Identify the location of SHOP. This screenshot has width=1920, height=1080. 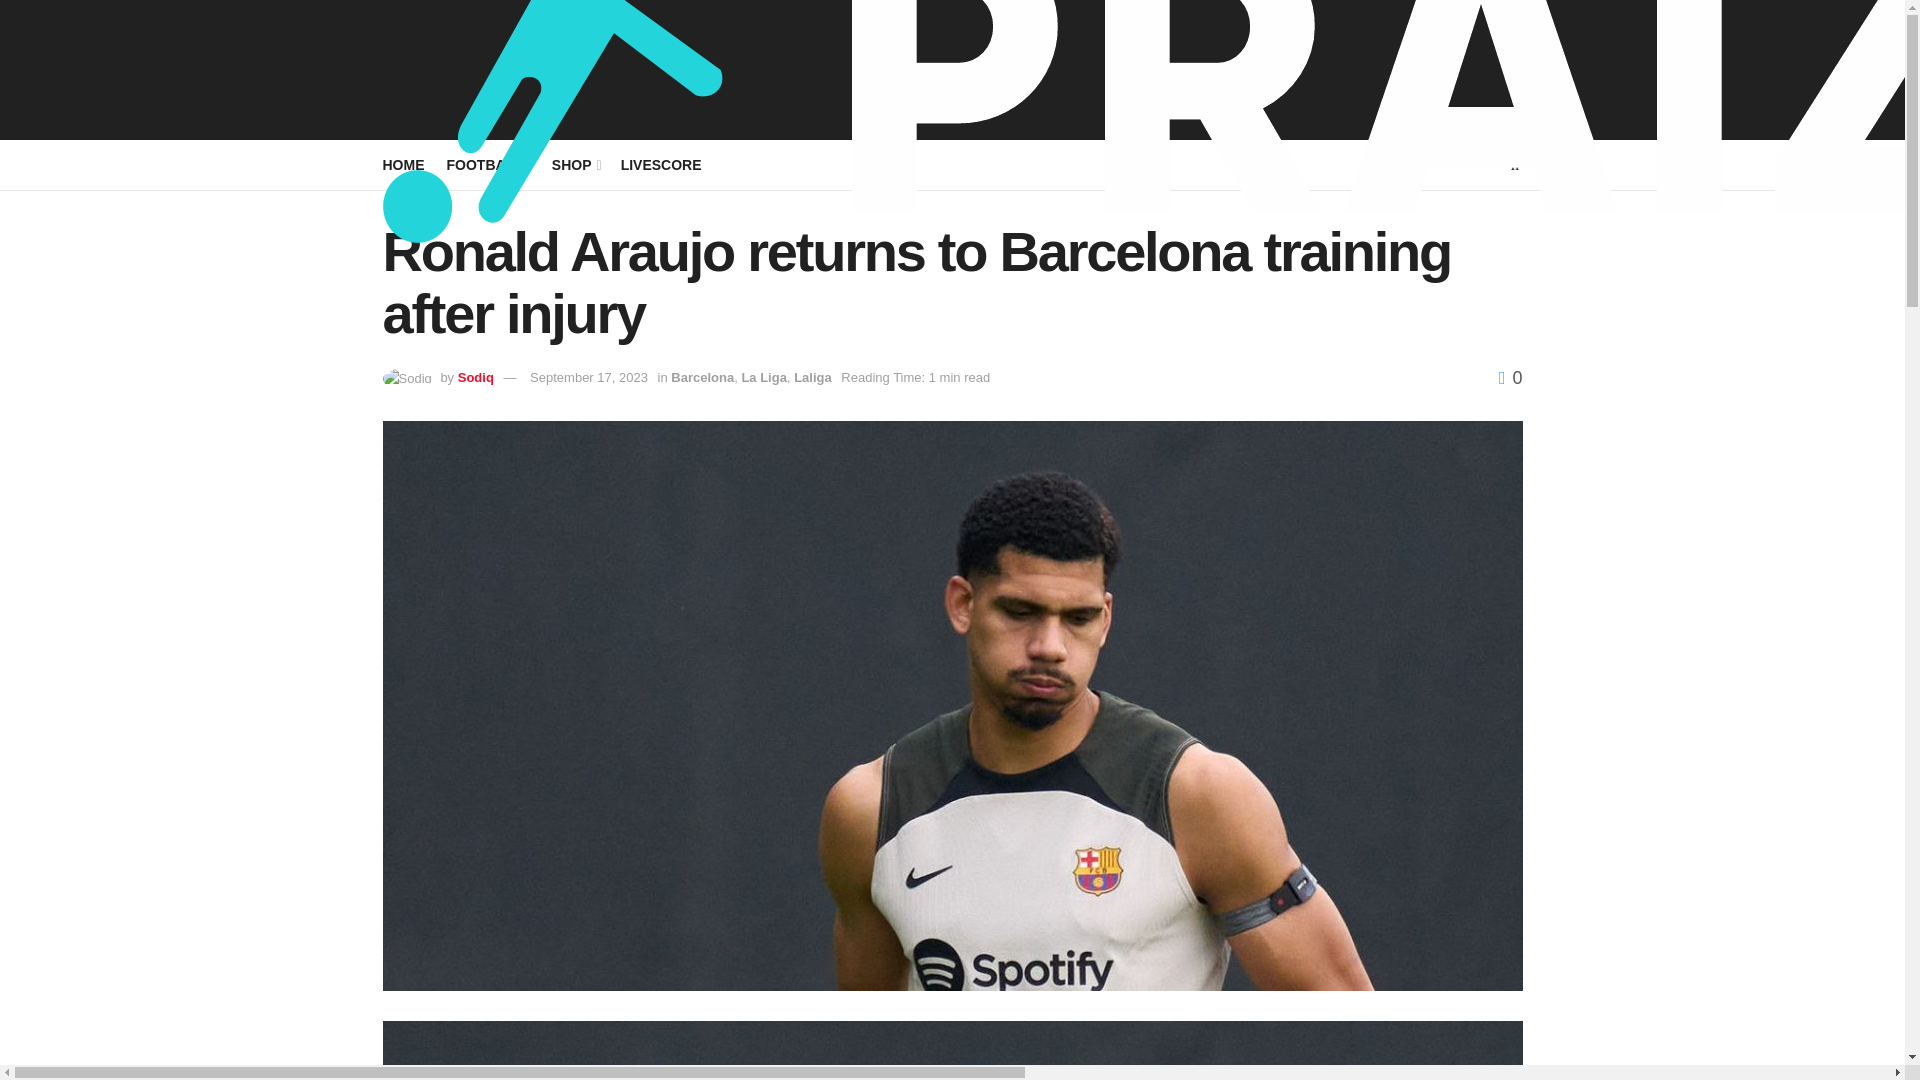
(576, 165).